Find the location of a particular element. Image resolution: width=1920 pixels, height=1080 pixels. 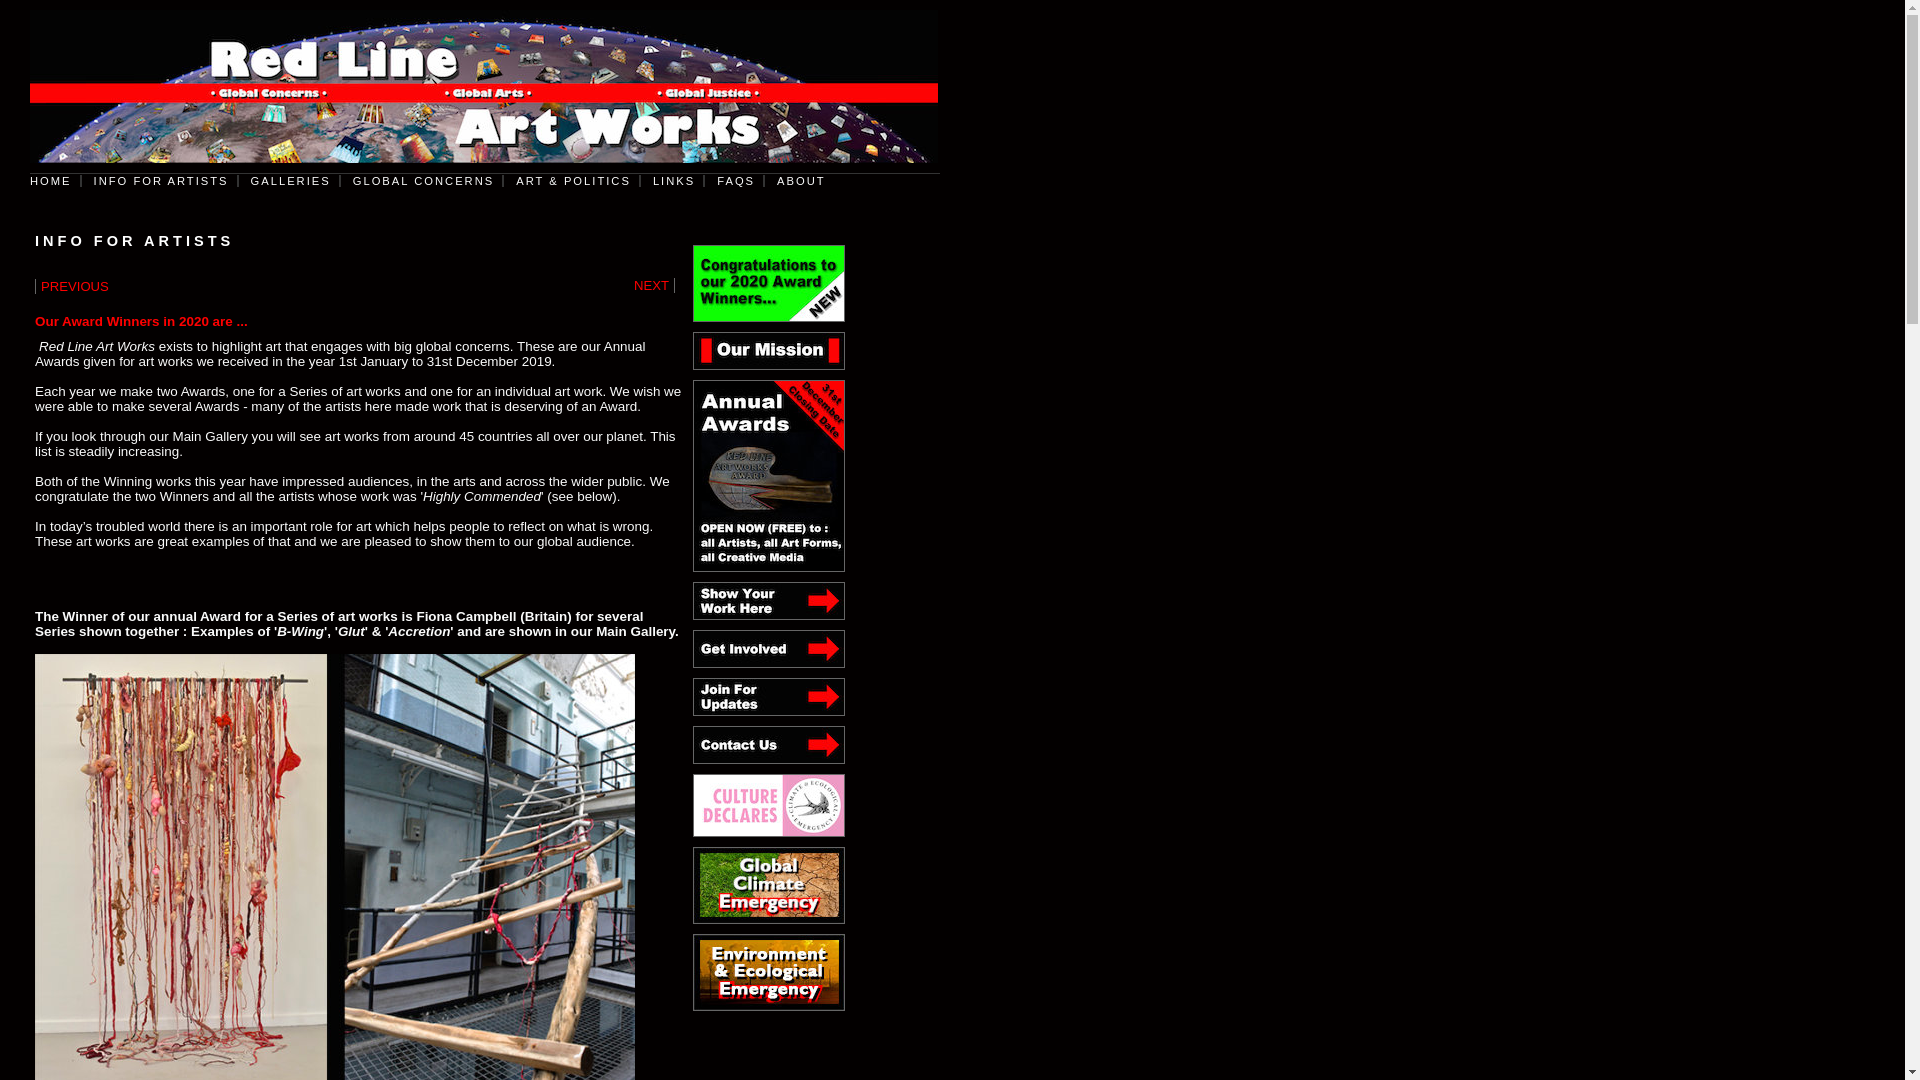

NEXT is located at coordinates (654, 284).